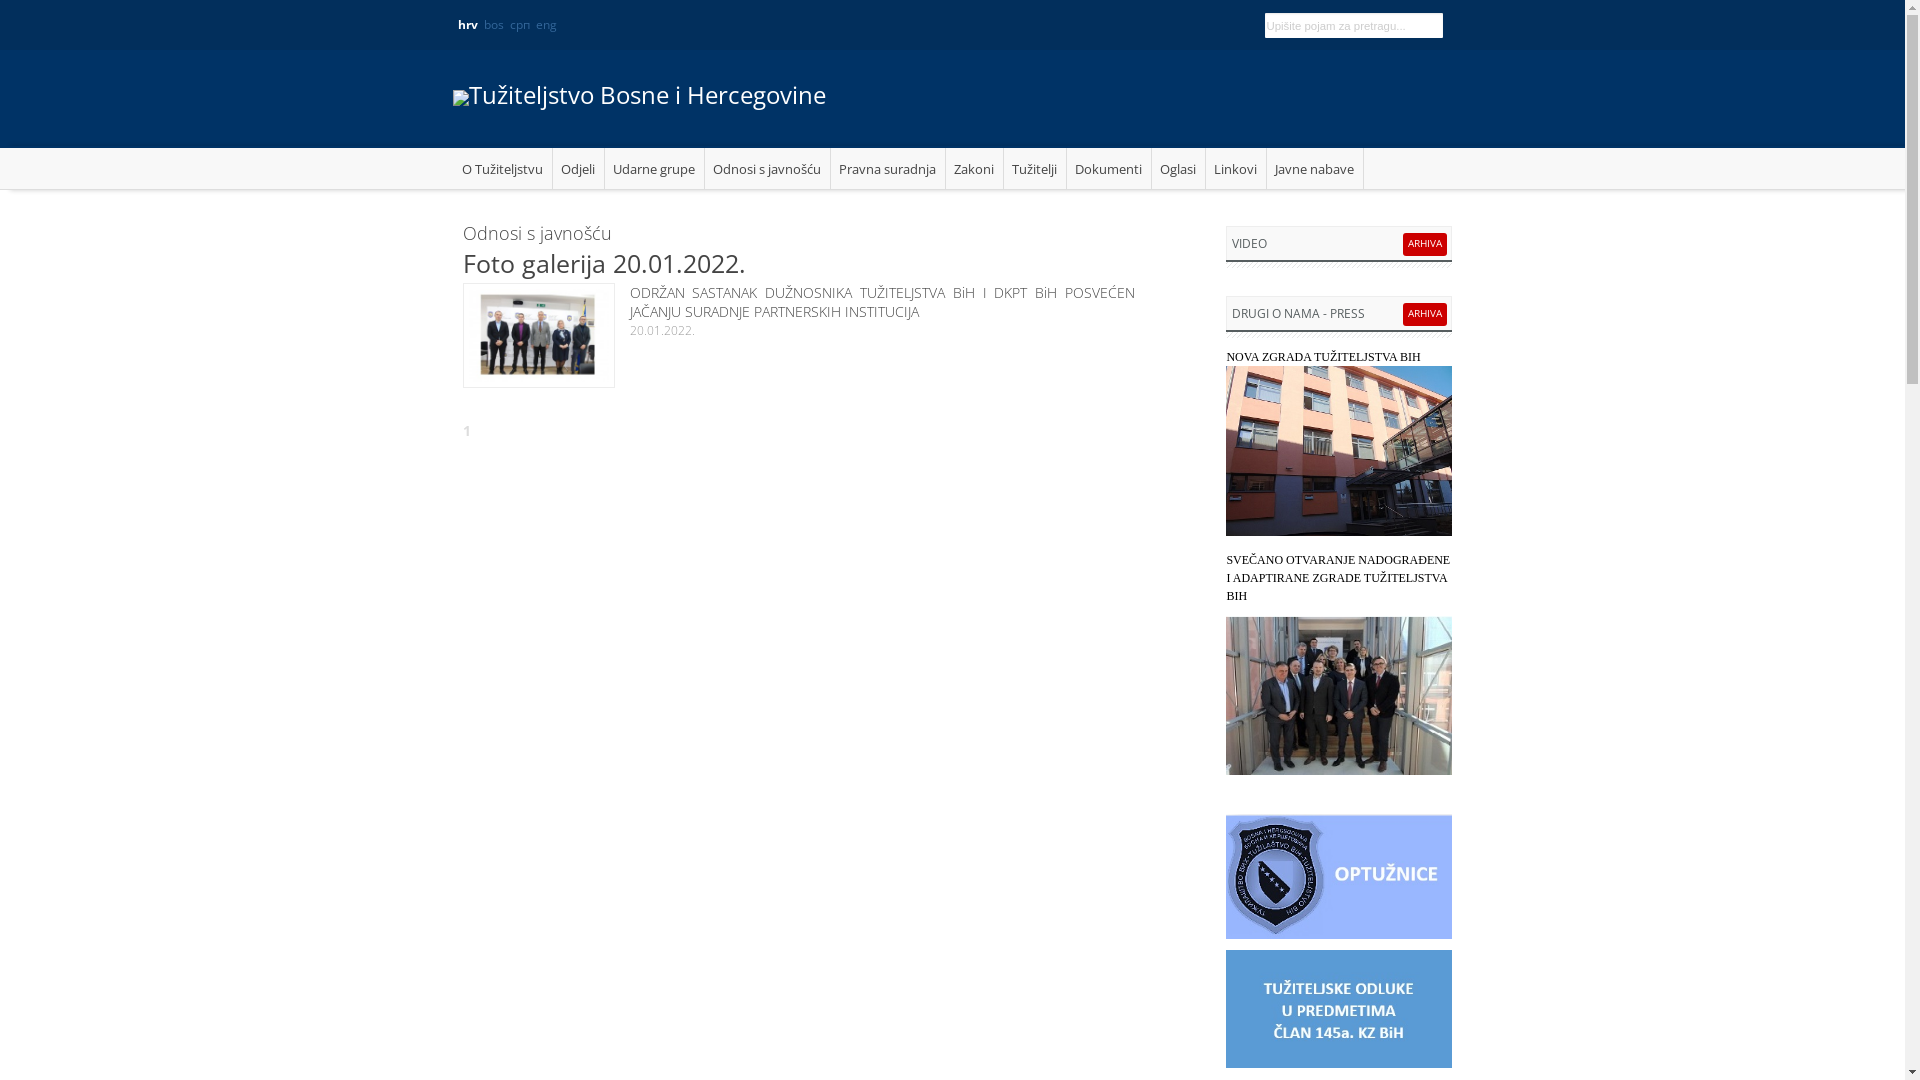 This screenshot has height=1080, width=1920. Describe the element at coordinates (494, 24) in the screenshot. I see `bos` at that location.